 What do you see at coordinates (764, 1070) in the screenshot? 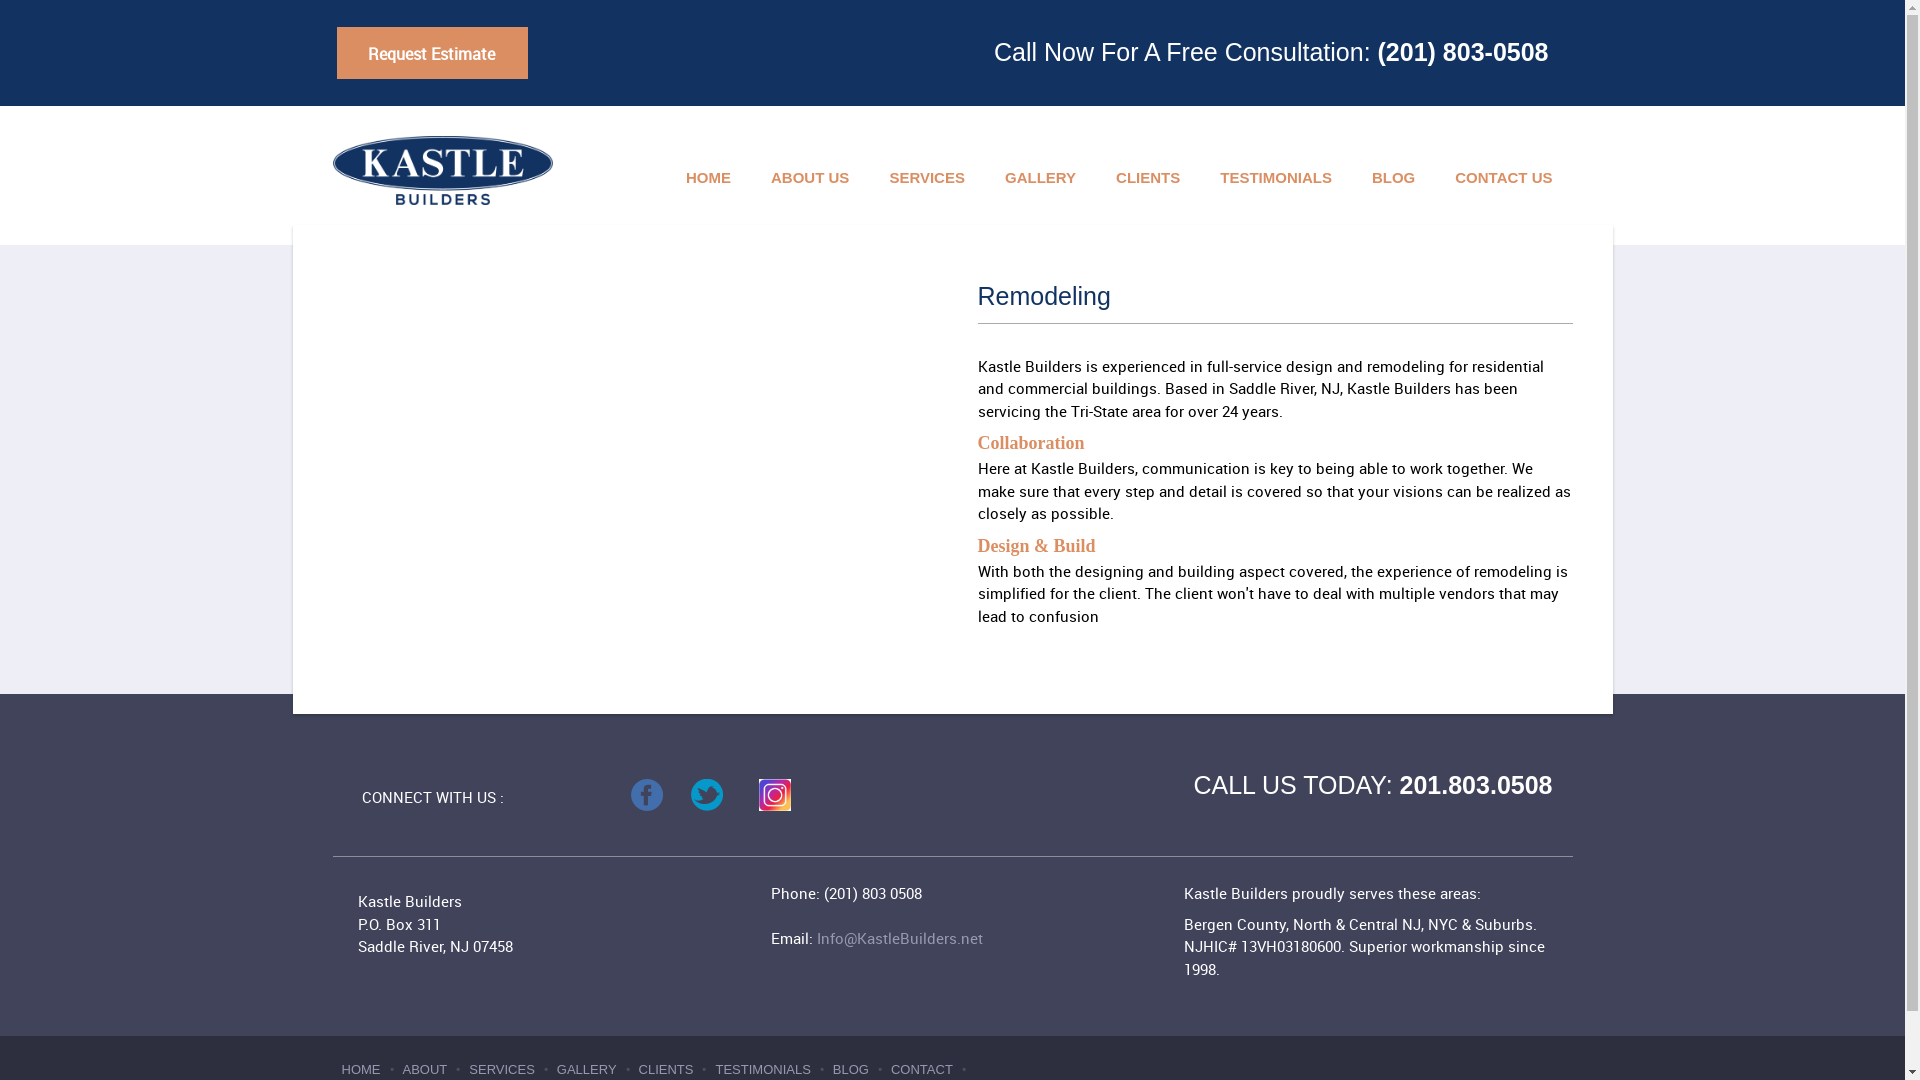
I see `TESTIMONIALS` at bounding box center [764, 1070].